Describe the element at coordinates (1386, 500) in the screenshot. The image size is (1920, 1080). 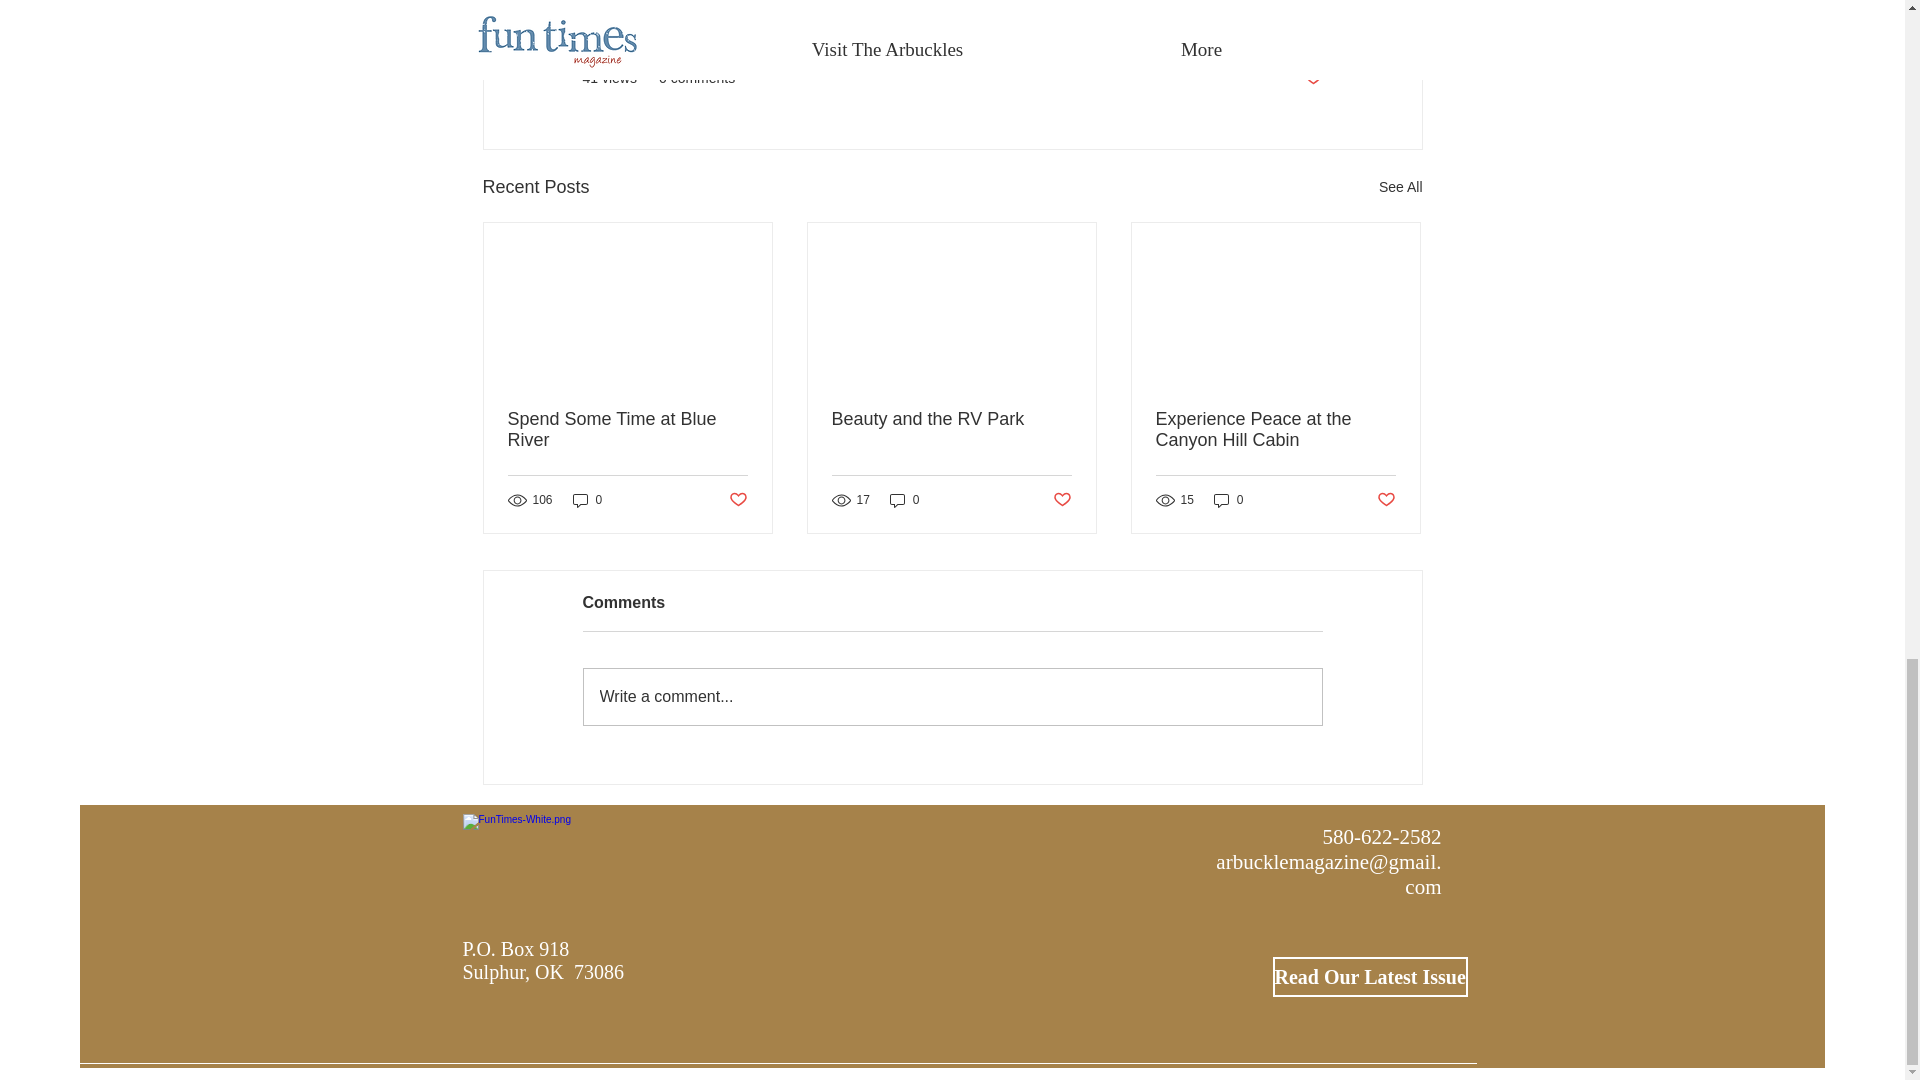
I see `Post not marked as liked` at that location.